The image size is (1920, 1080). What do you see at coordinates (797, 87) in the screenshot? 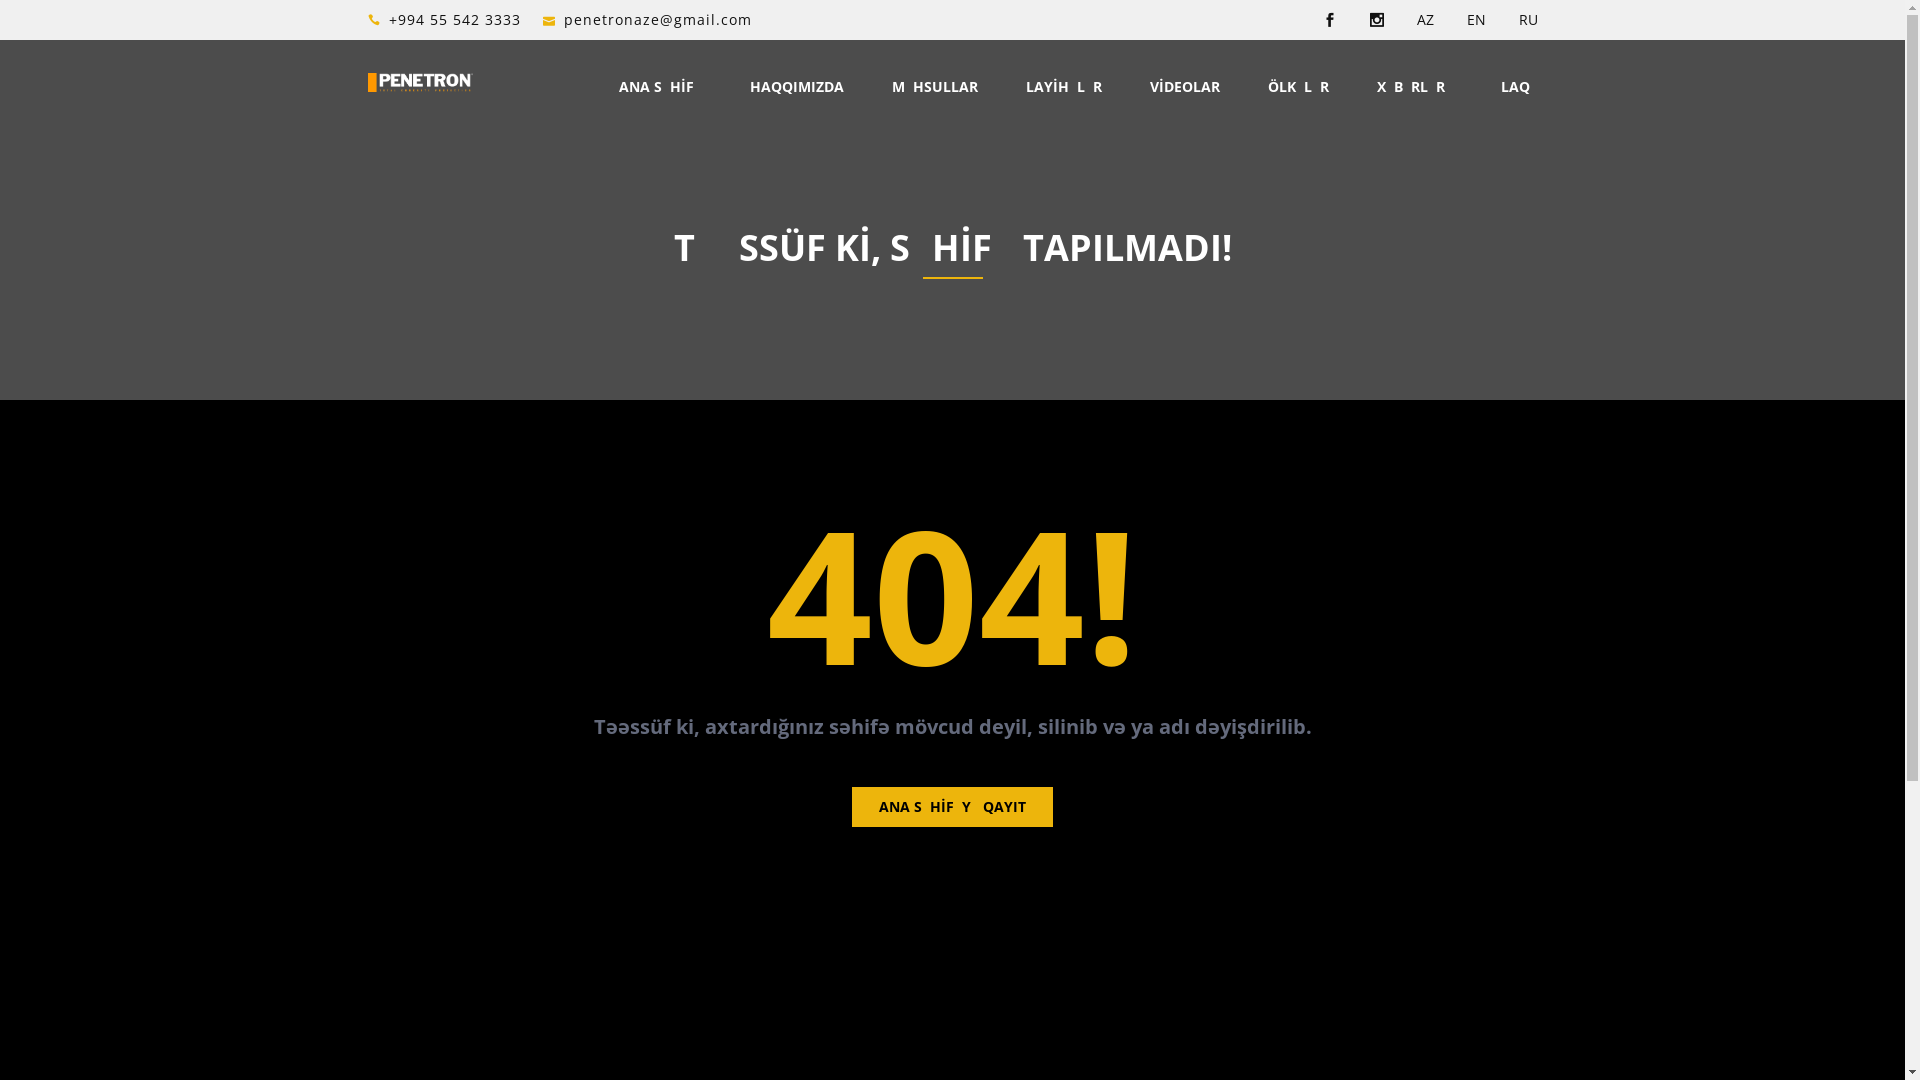
I see `HAQQIMIZDA` at bounding box center [797, 87].